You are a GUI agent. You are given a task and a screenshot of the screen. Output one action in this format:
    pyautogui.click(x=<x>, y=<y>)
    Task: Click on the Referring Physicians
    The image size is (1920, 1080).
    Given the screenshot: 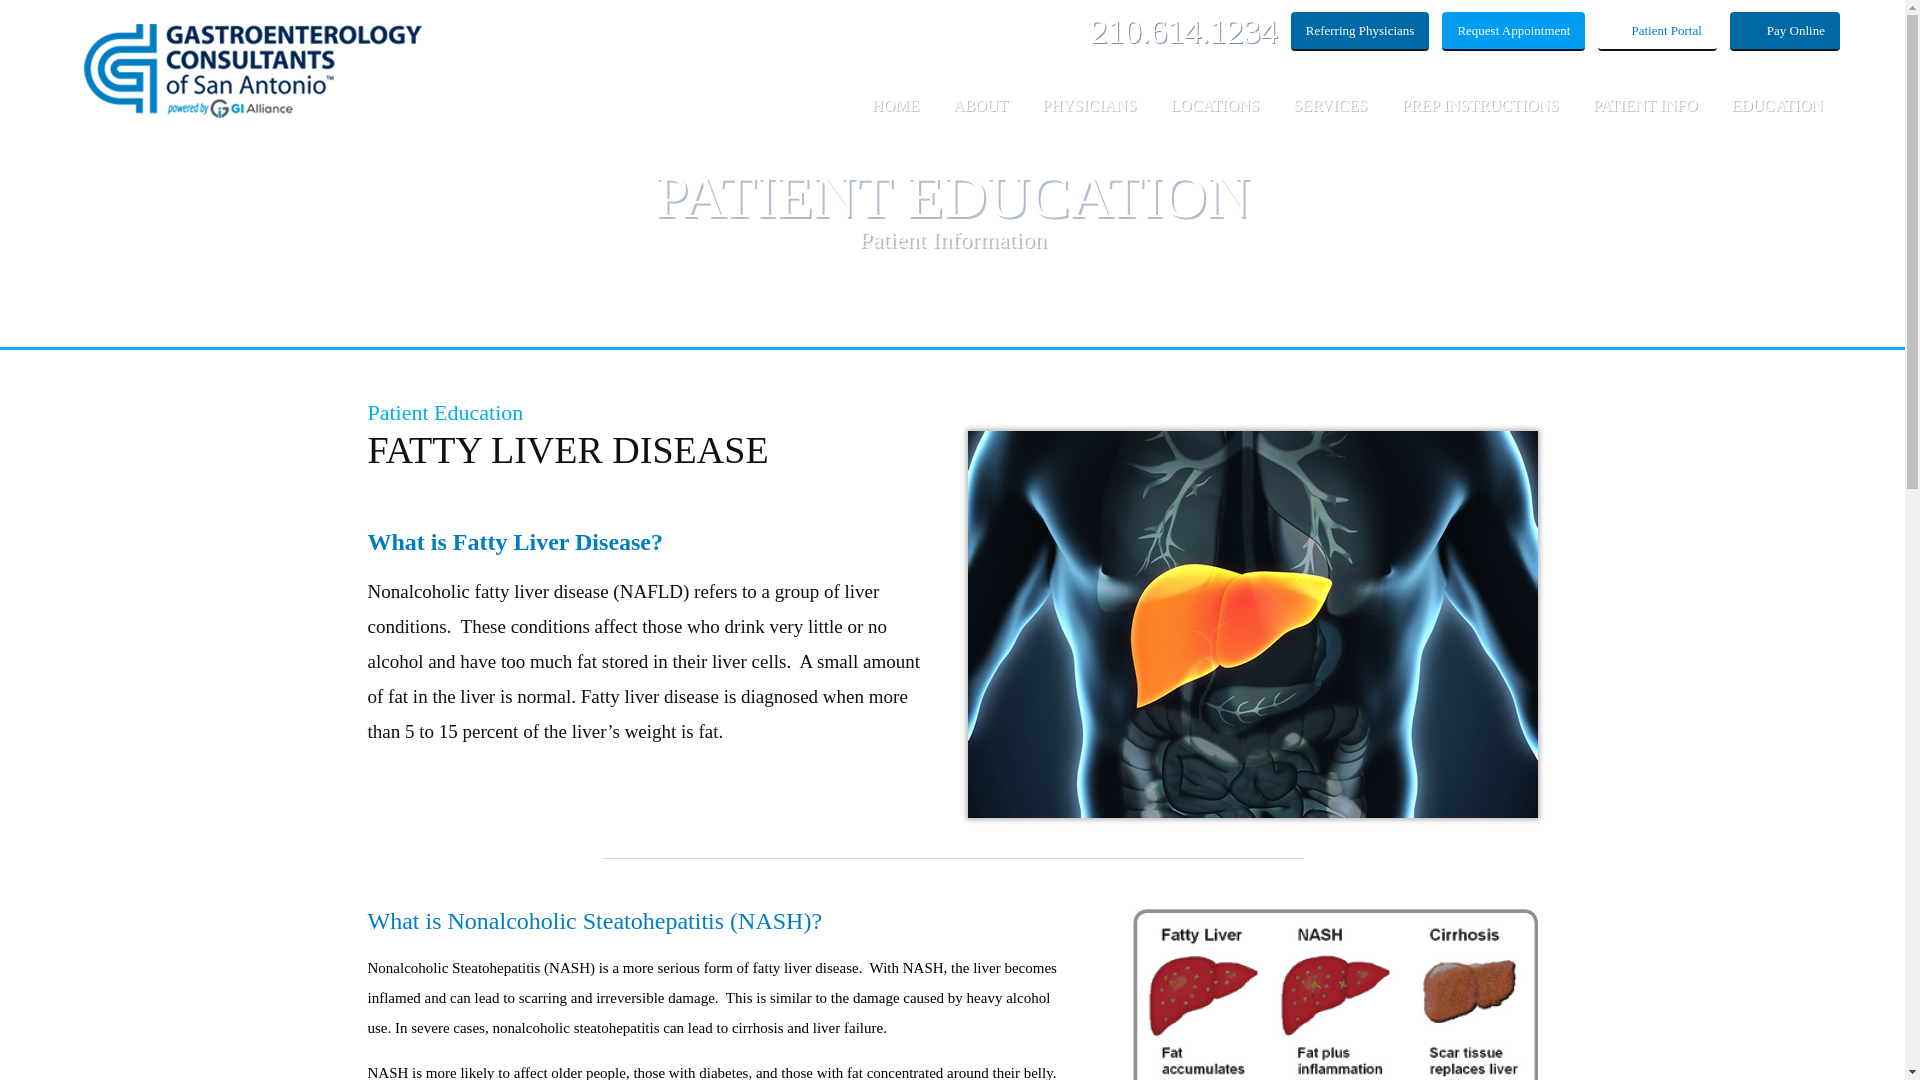 What is the action you would take?
    pyautogui.click(x=1360, y=30)
    